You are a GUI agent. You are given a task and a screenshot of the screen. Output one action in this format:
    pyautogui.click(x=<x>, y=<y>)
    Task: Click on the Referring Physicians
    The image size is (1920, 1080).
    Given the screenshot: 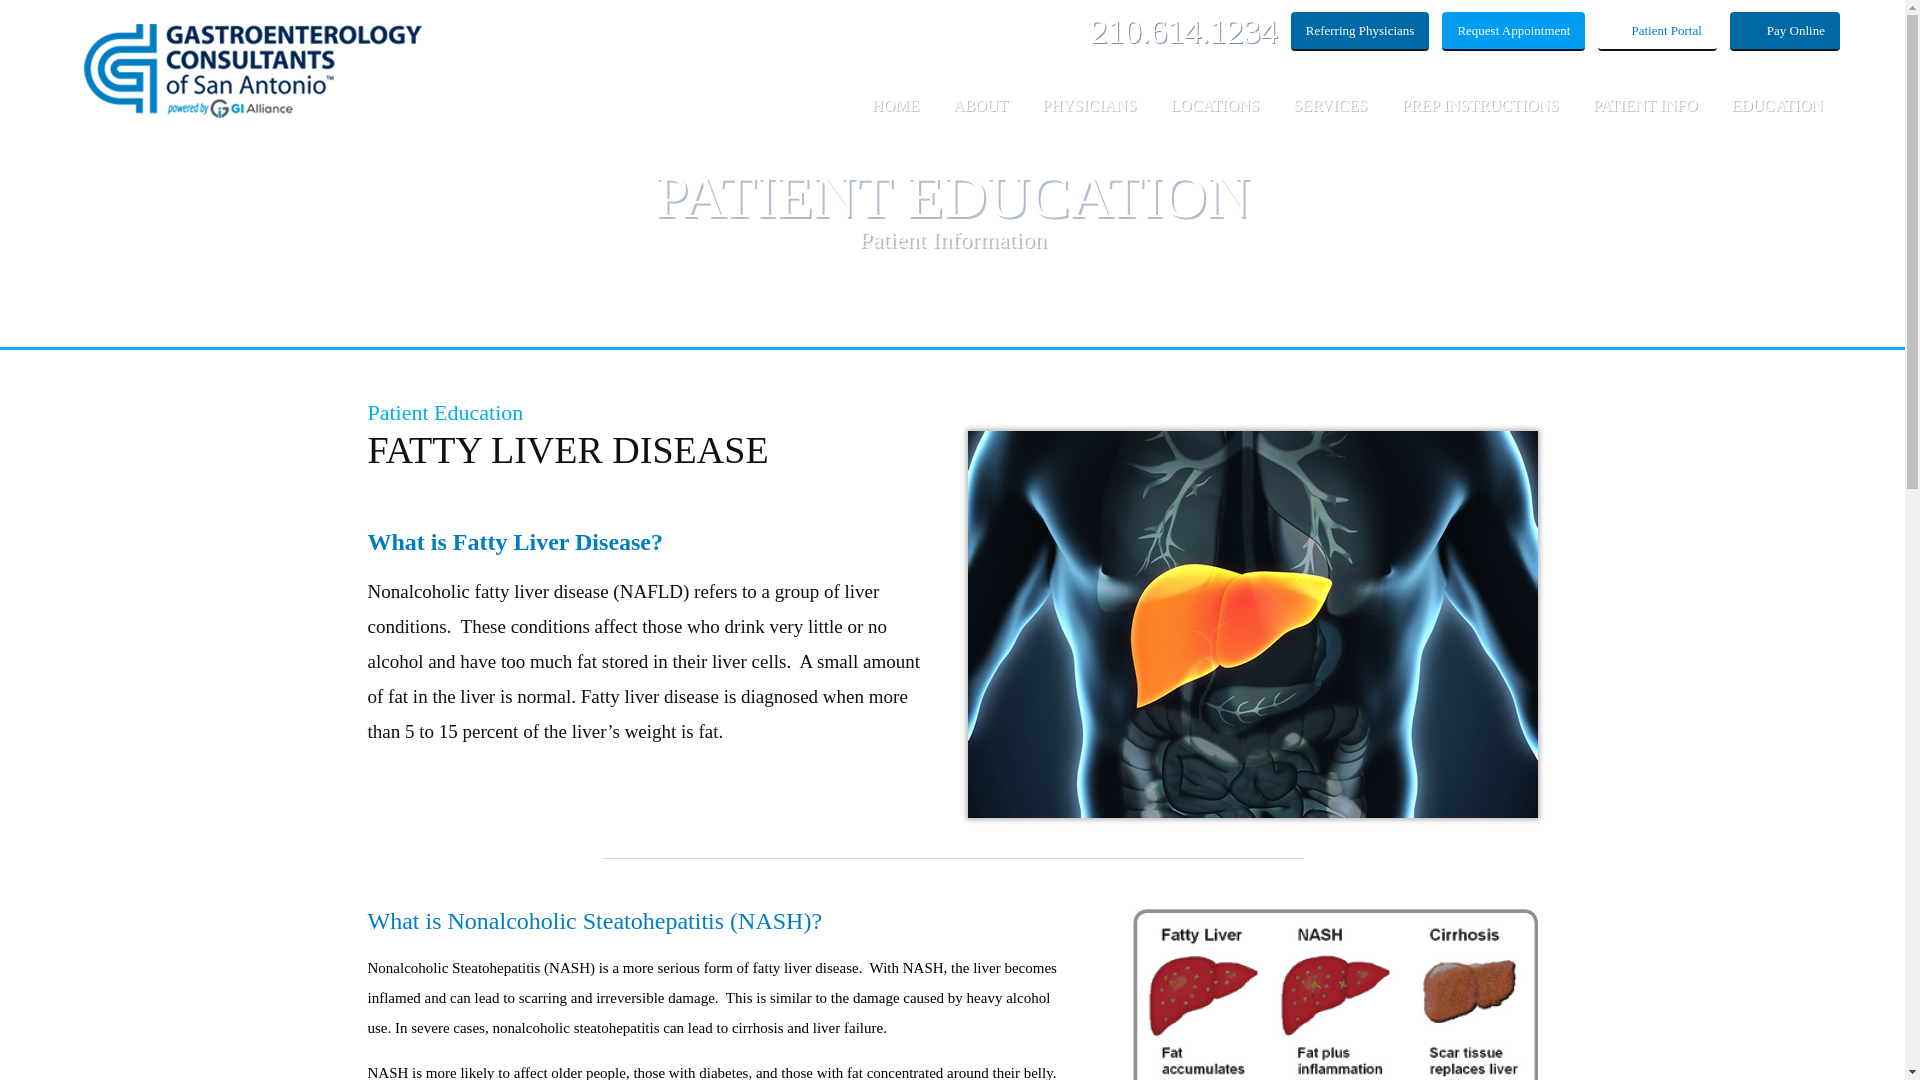 What is the action you would take?
    pyautogui.click(x=1360, y=30)
    